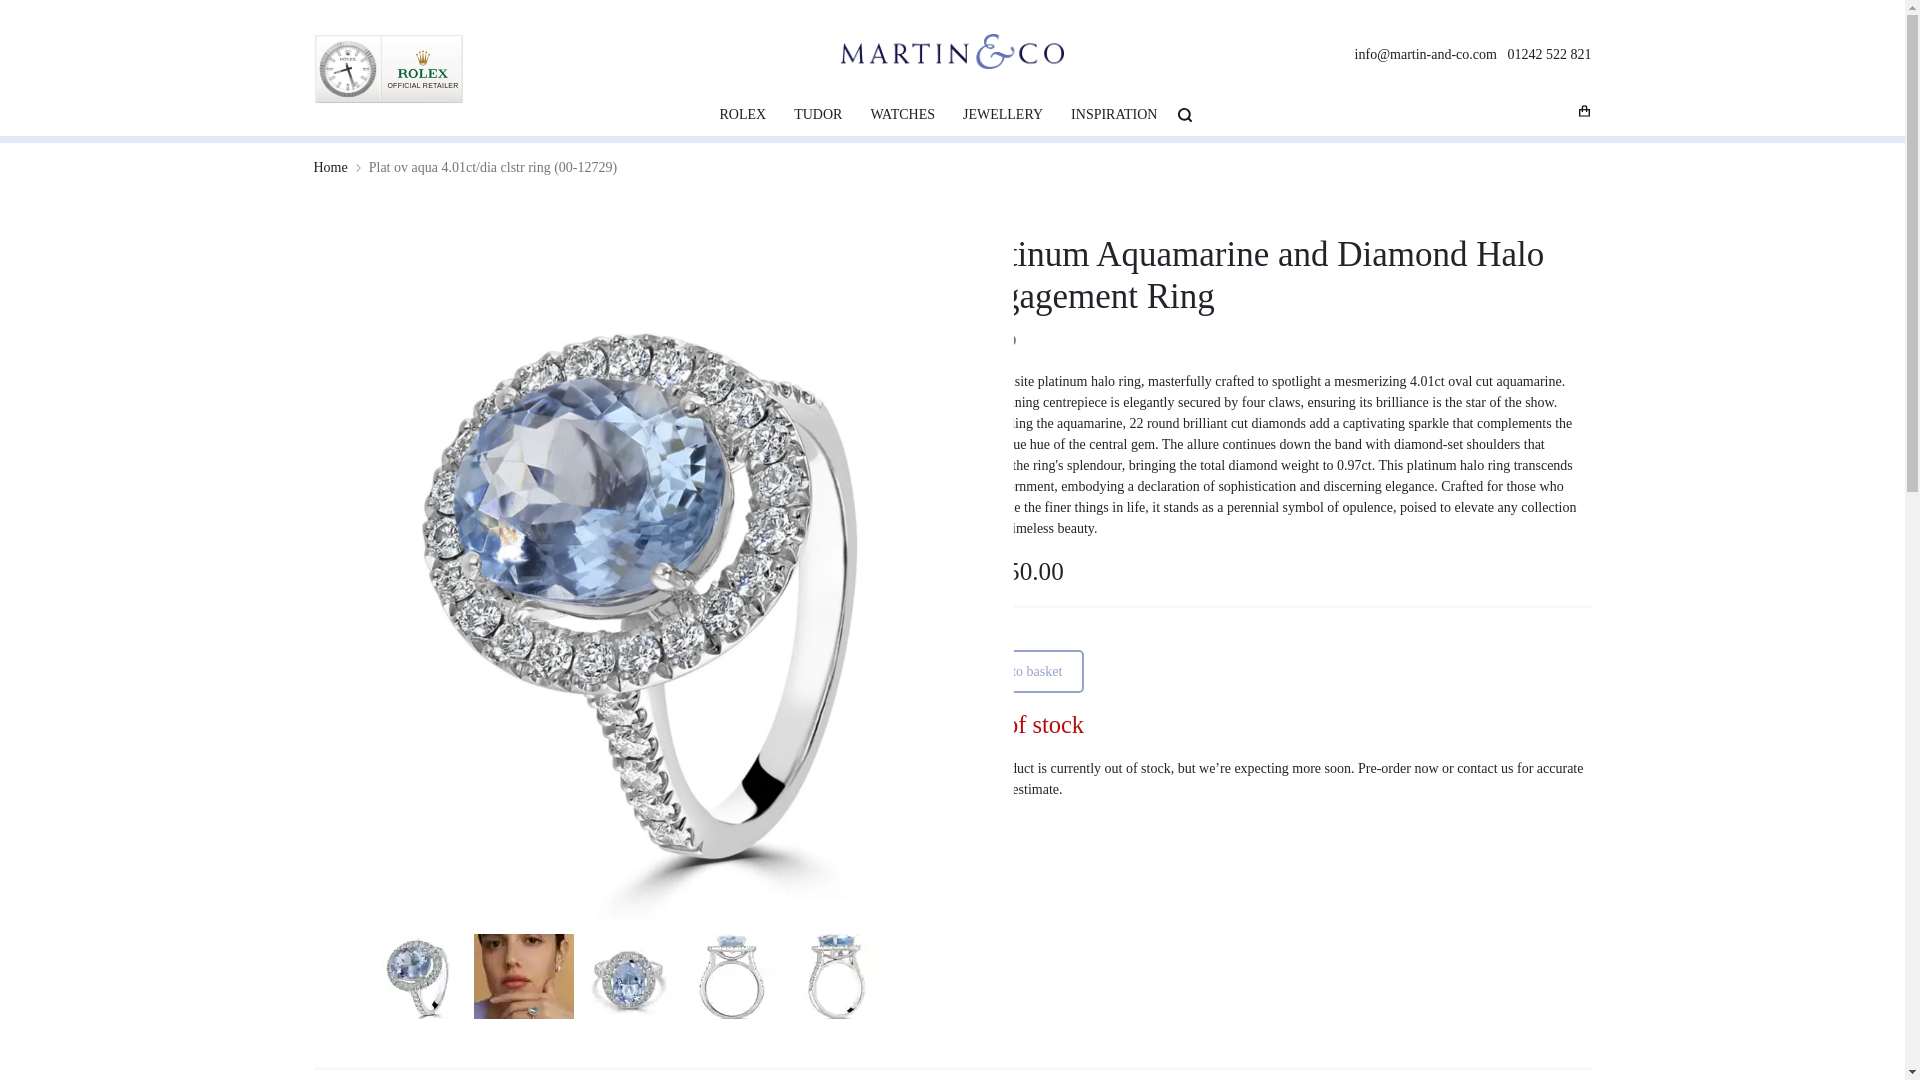  I want to click on 01242 522 821, so click(1549, 54).